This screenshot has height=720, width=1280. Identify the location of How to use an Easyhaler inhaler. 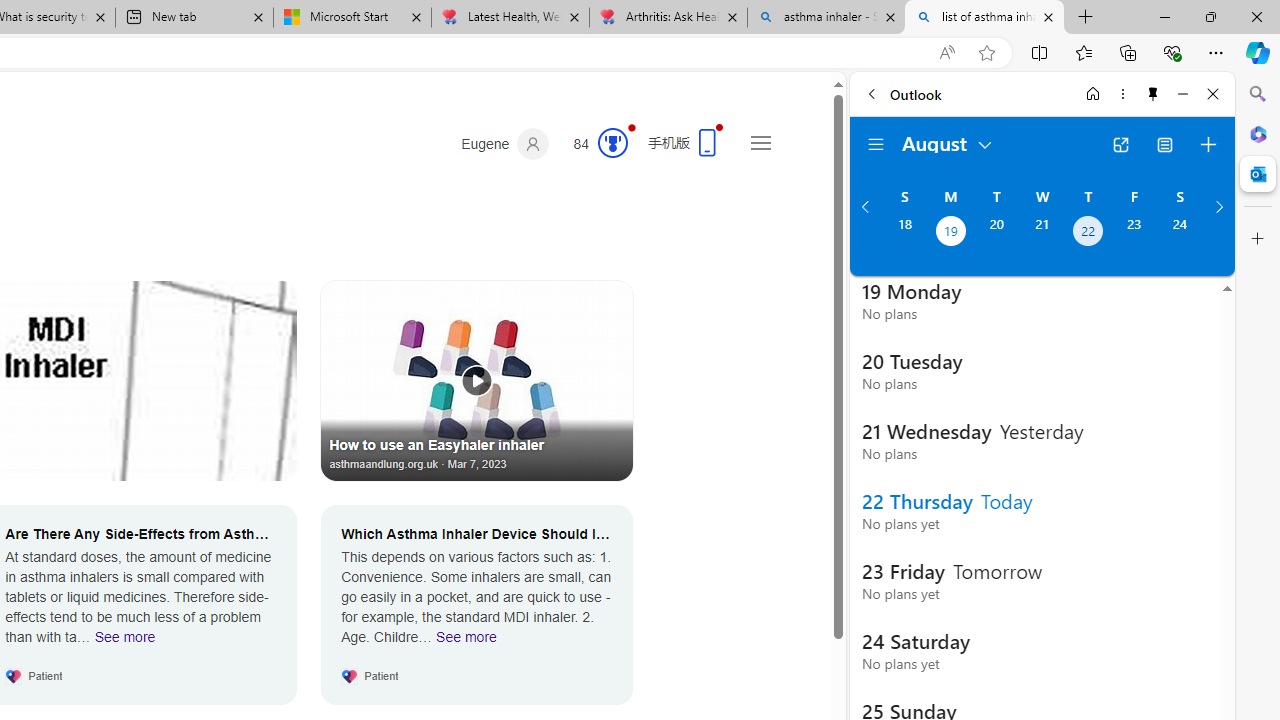
(477, 380).